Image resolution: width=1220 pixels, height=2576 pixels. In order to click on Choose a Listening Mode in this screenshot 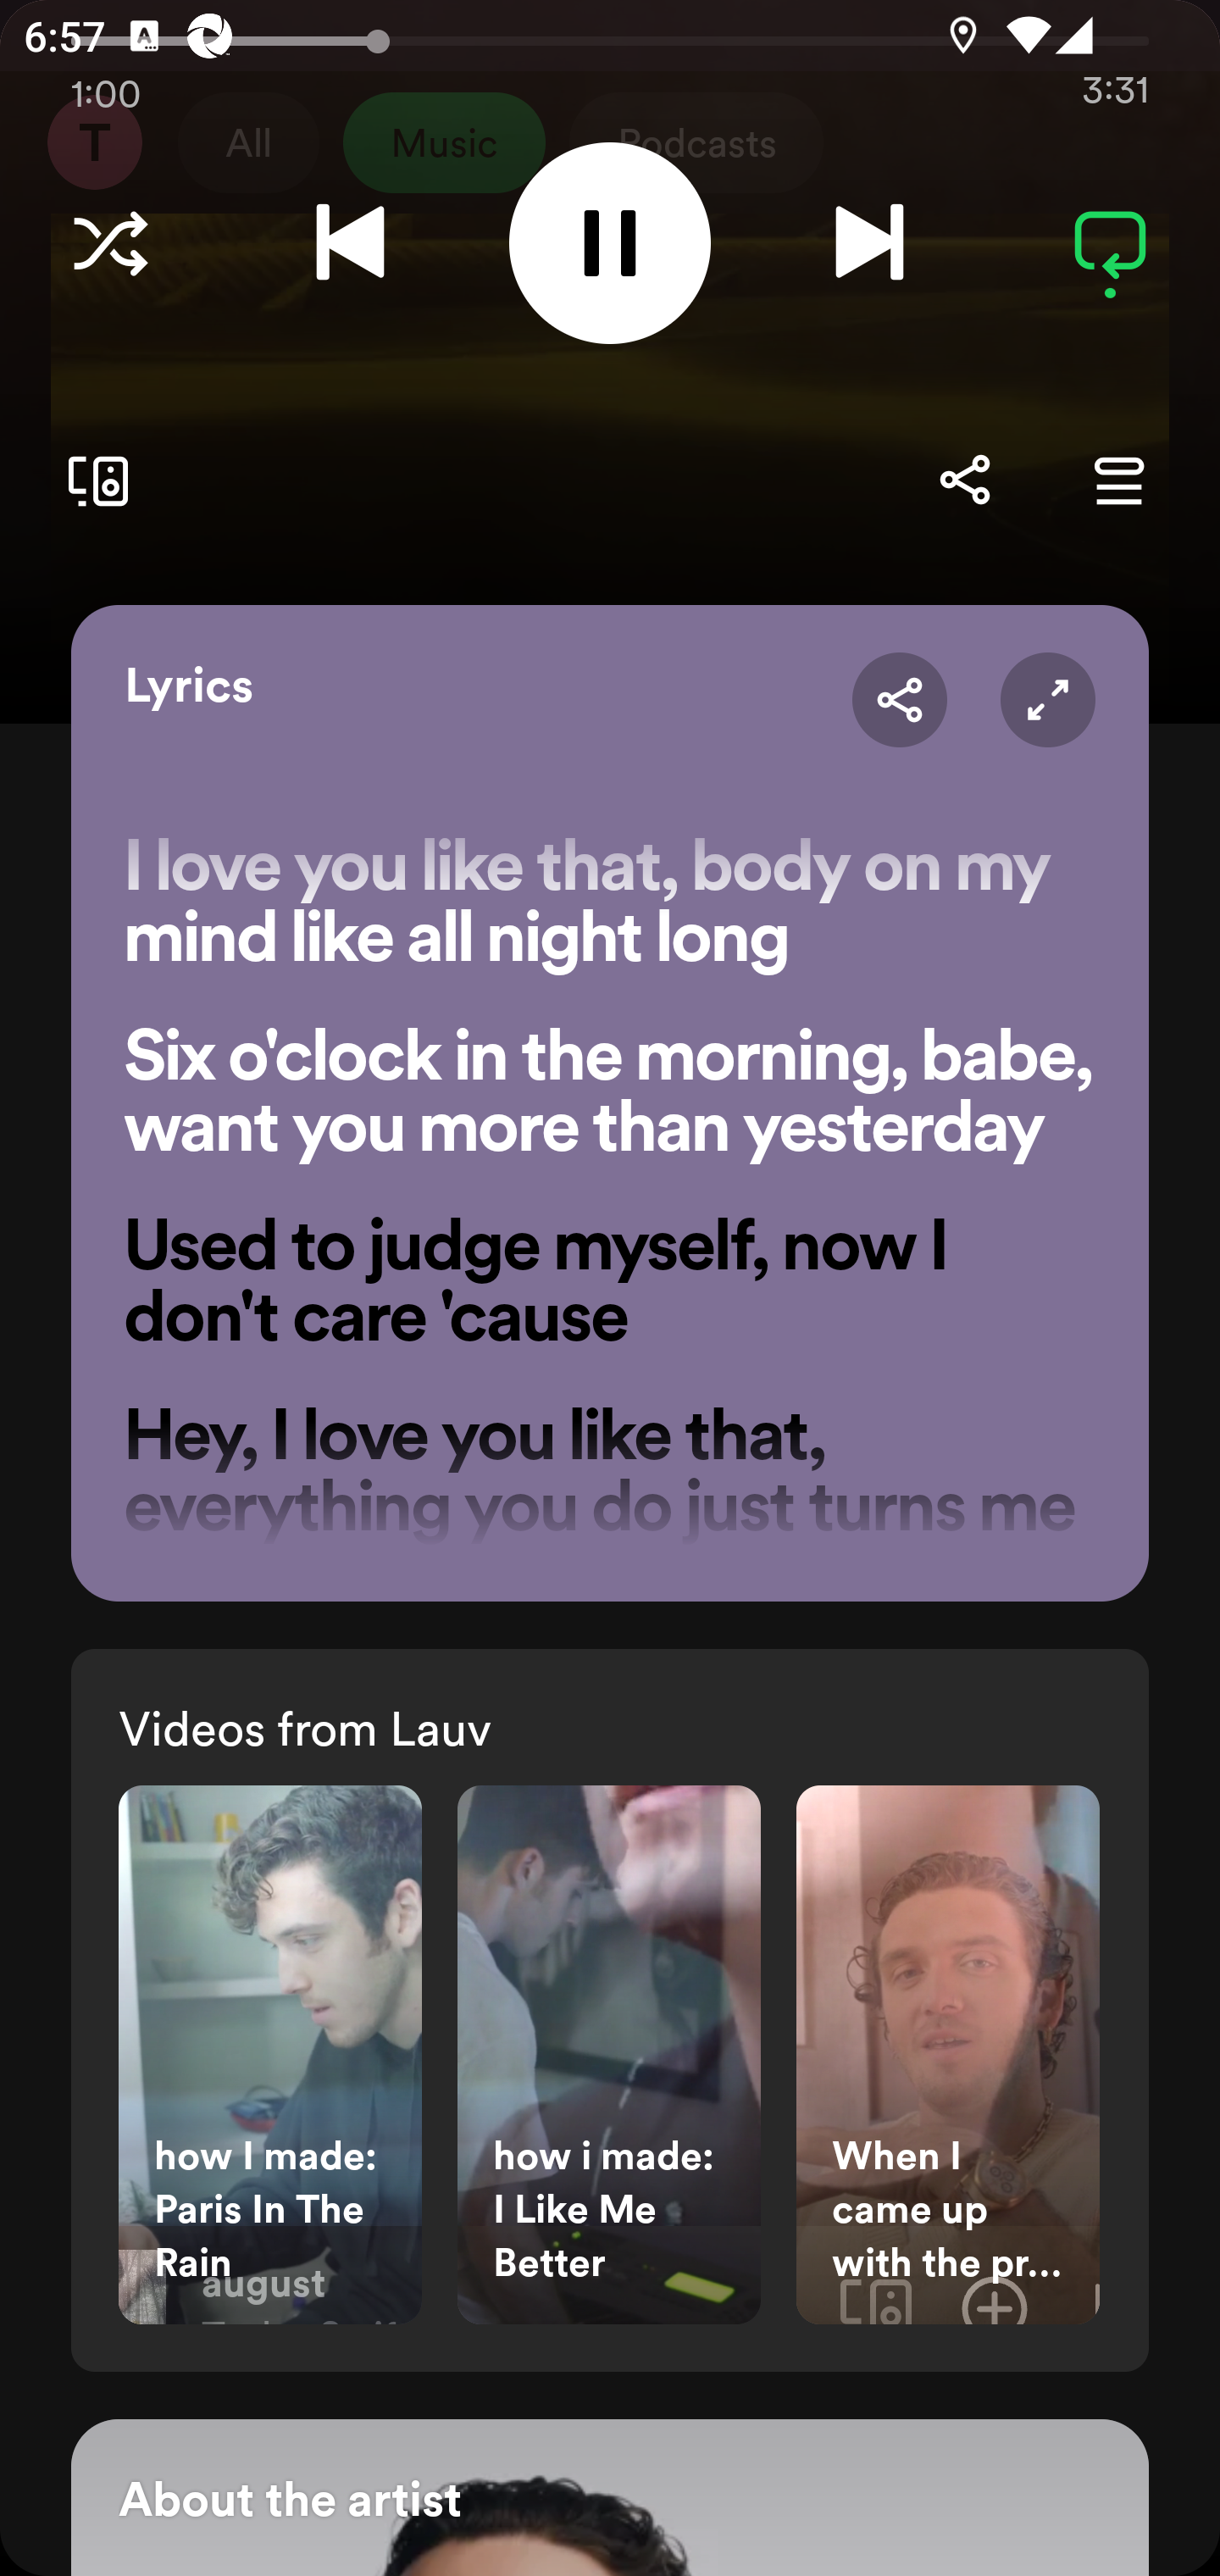, I will do `click(110, 242)`.